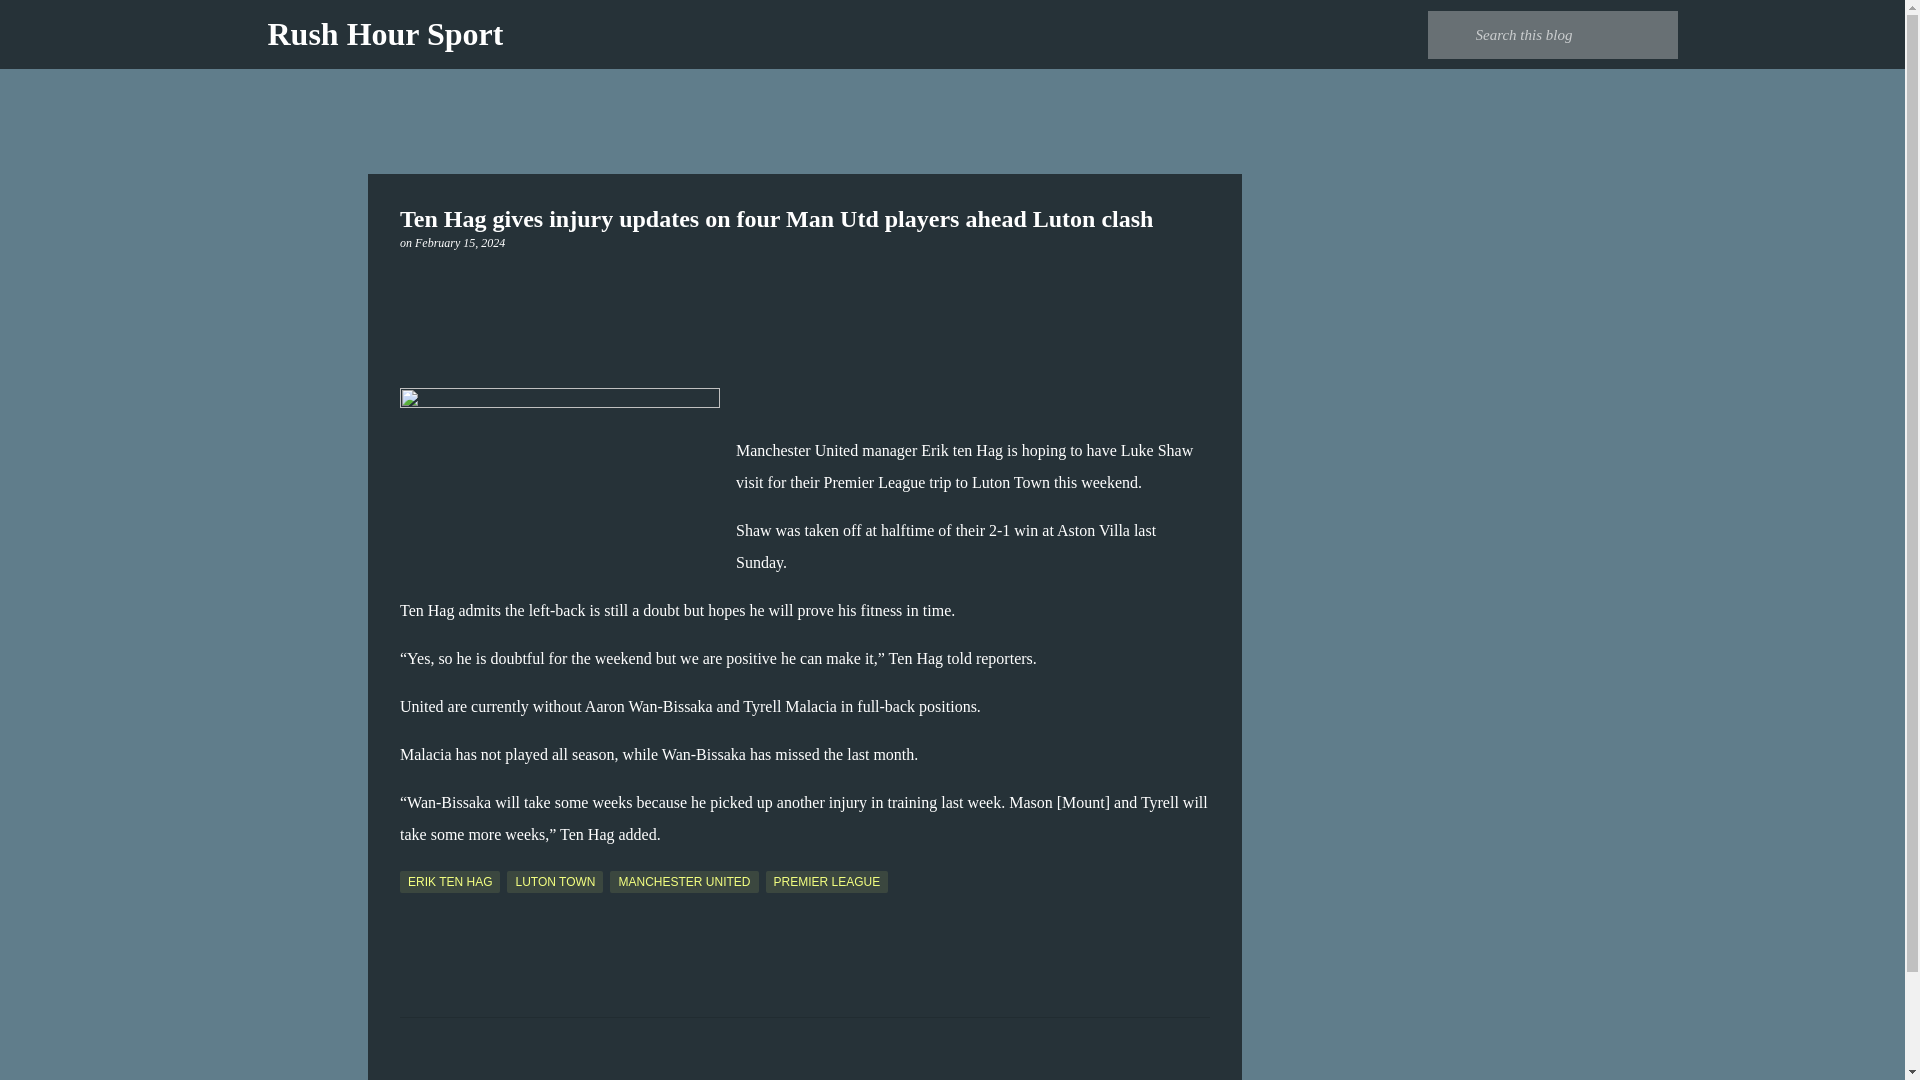 The image size is (1920, 1080). What do you see at coordinates (449, 882) in the screenshot?
I see `ERIK TEN HAG` at bounding box center [449, 882].